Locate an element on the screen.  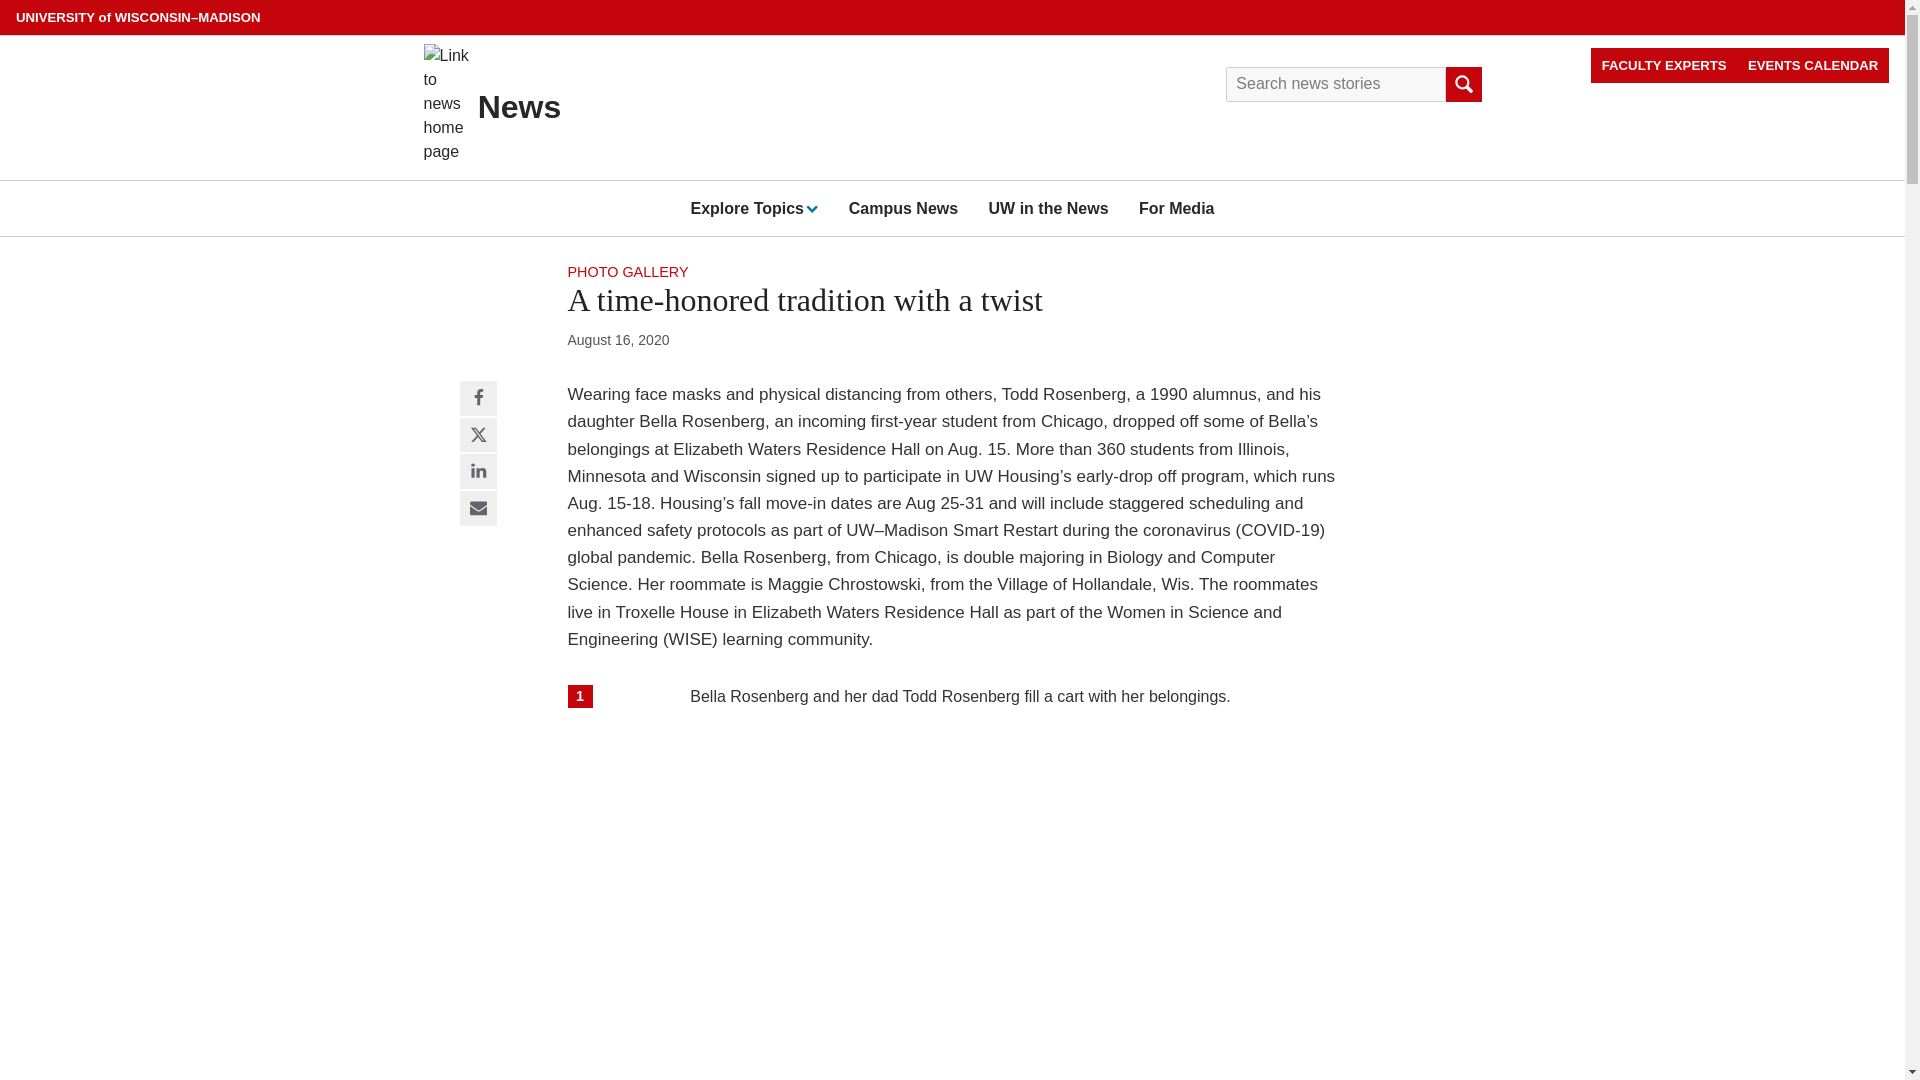
Submit search is located at coordinates (1462, 84).